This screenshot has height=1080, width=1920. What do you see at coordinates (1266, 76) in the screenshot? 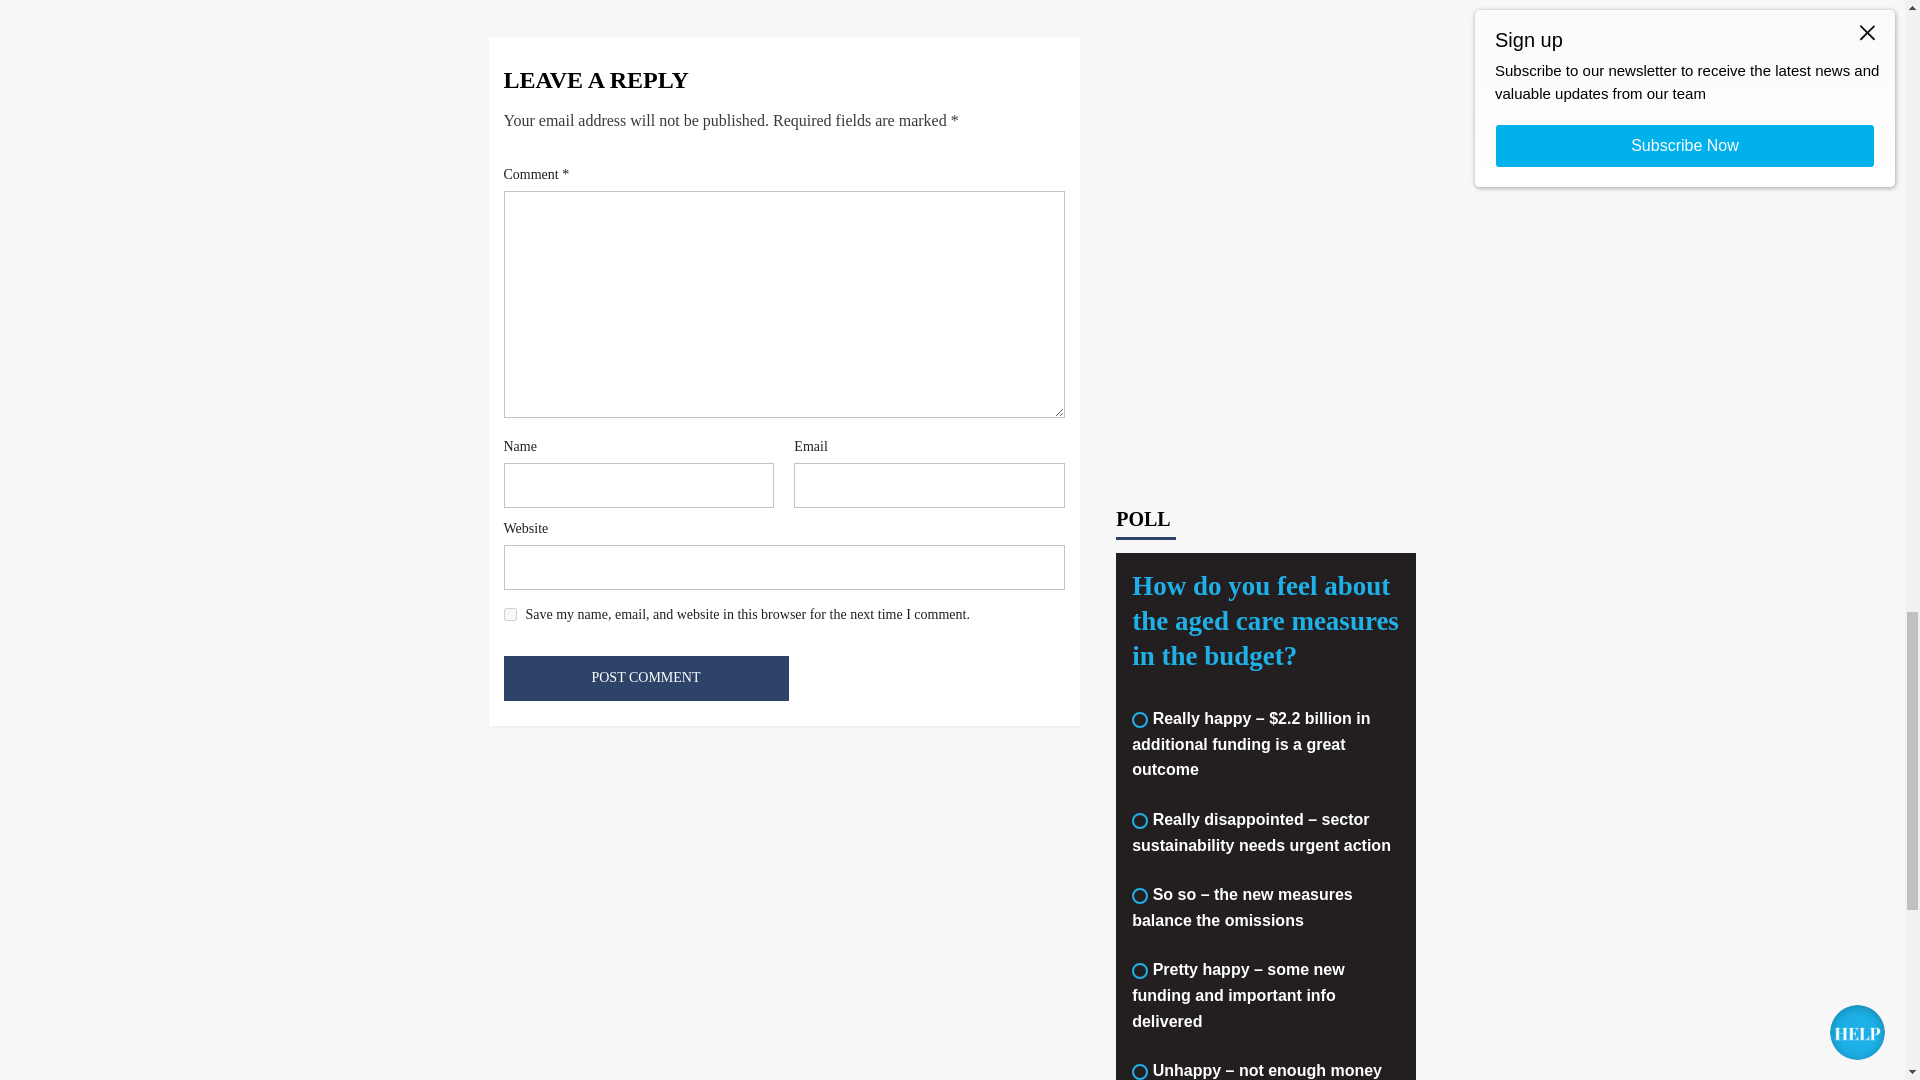
I see `3rd party ad content` at bounding box center [1266, 76].